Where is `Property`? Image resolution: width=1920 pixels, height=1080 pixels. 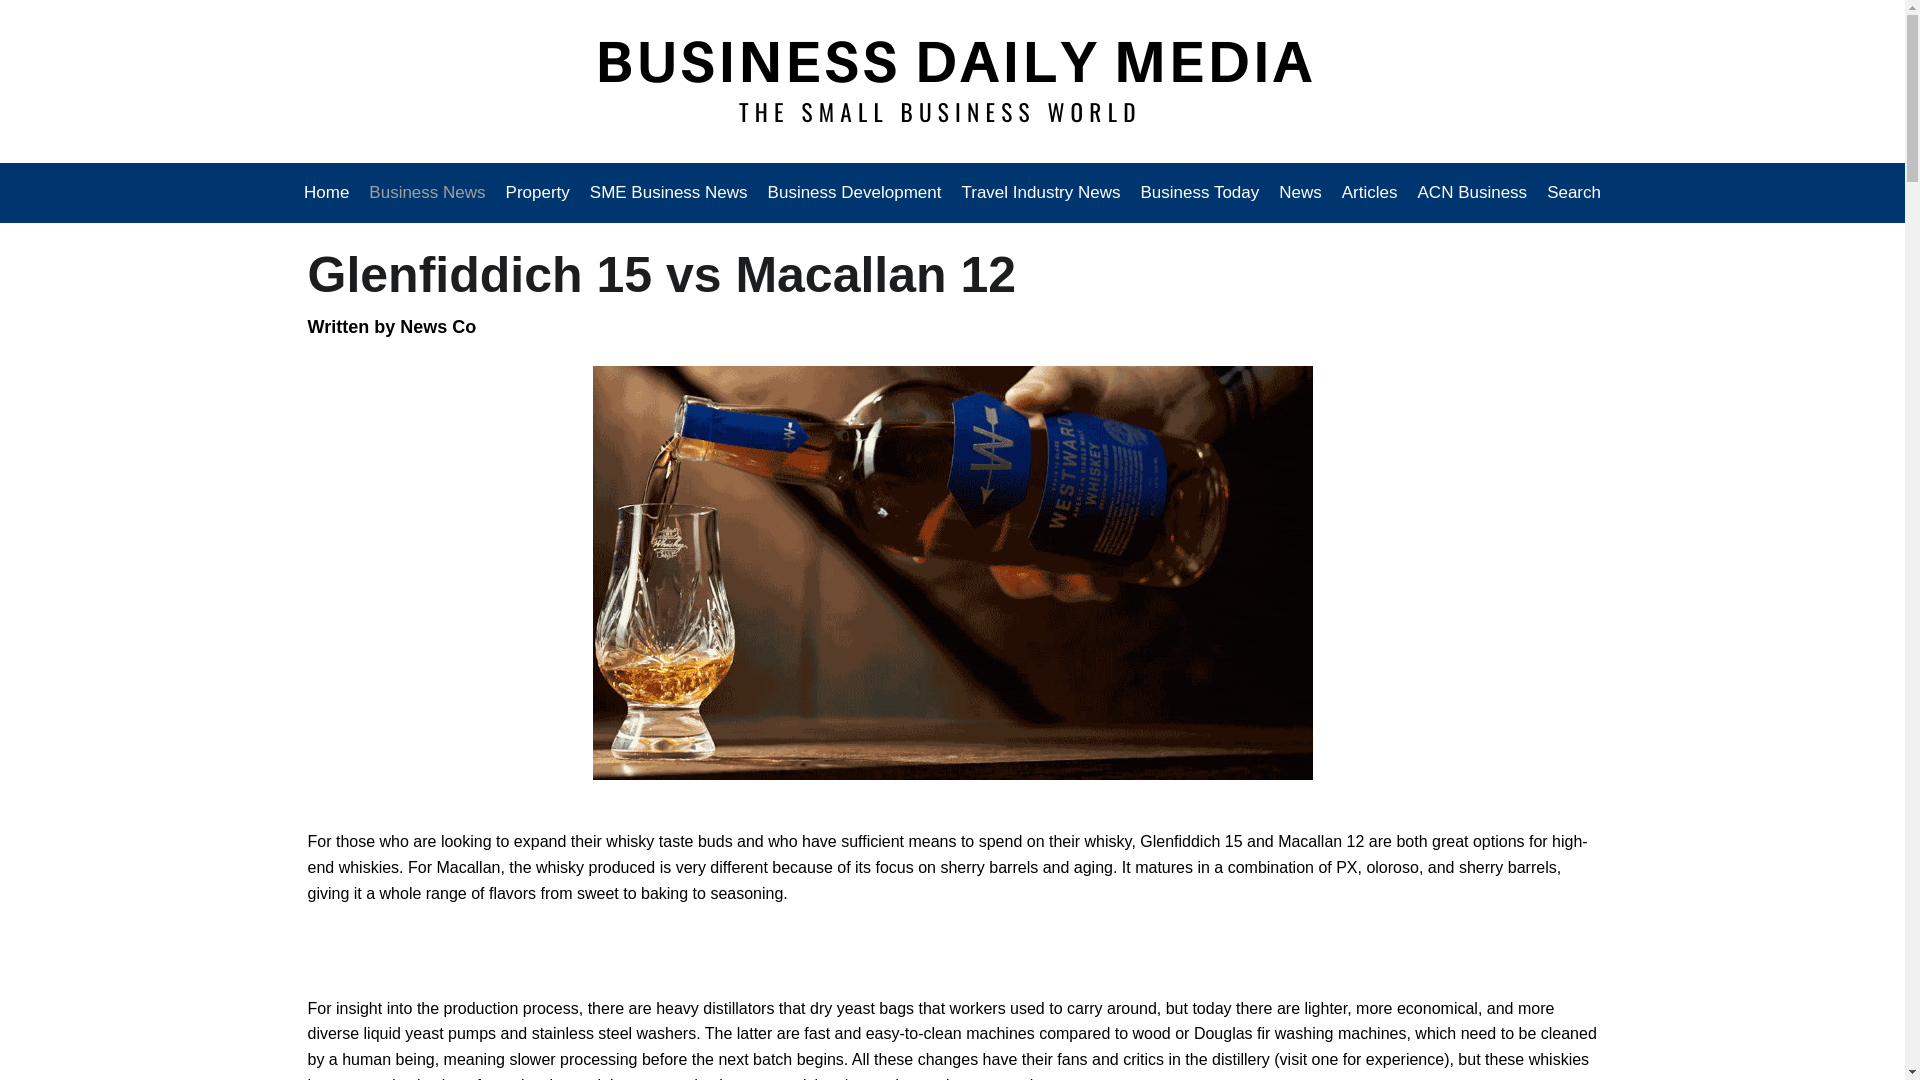 Property is located at coordinates (537, 192).